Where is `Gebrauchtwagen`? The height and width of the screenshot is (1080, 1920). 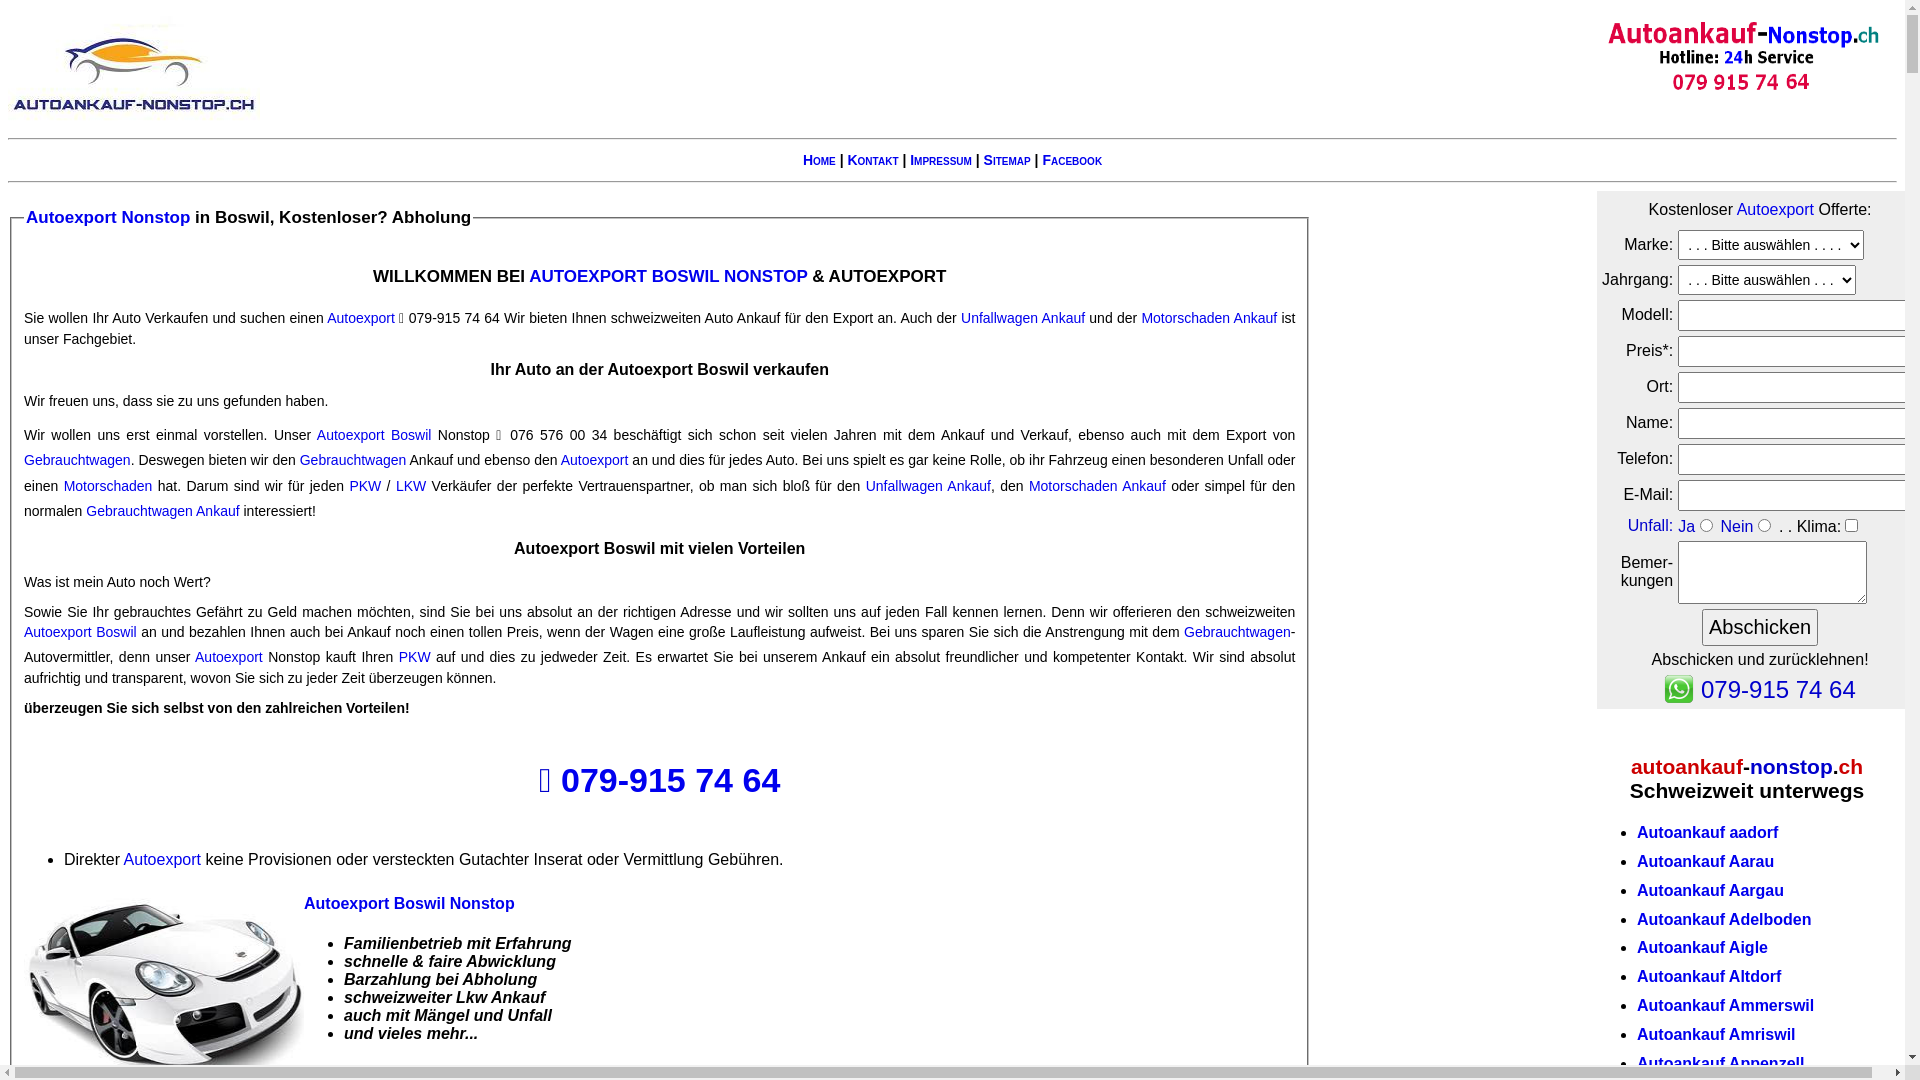
Gebrauchtwagen is located at coordinates (1238, 632).